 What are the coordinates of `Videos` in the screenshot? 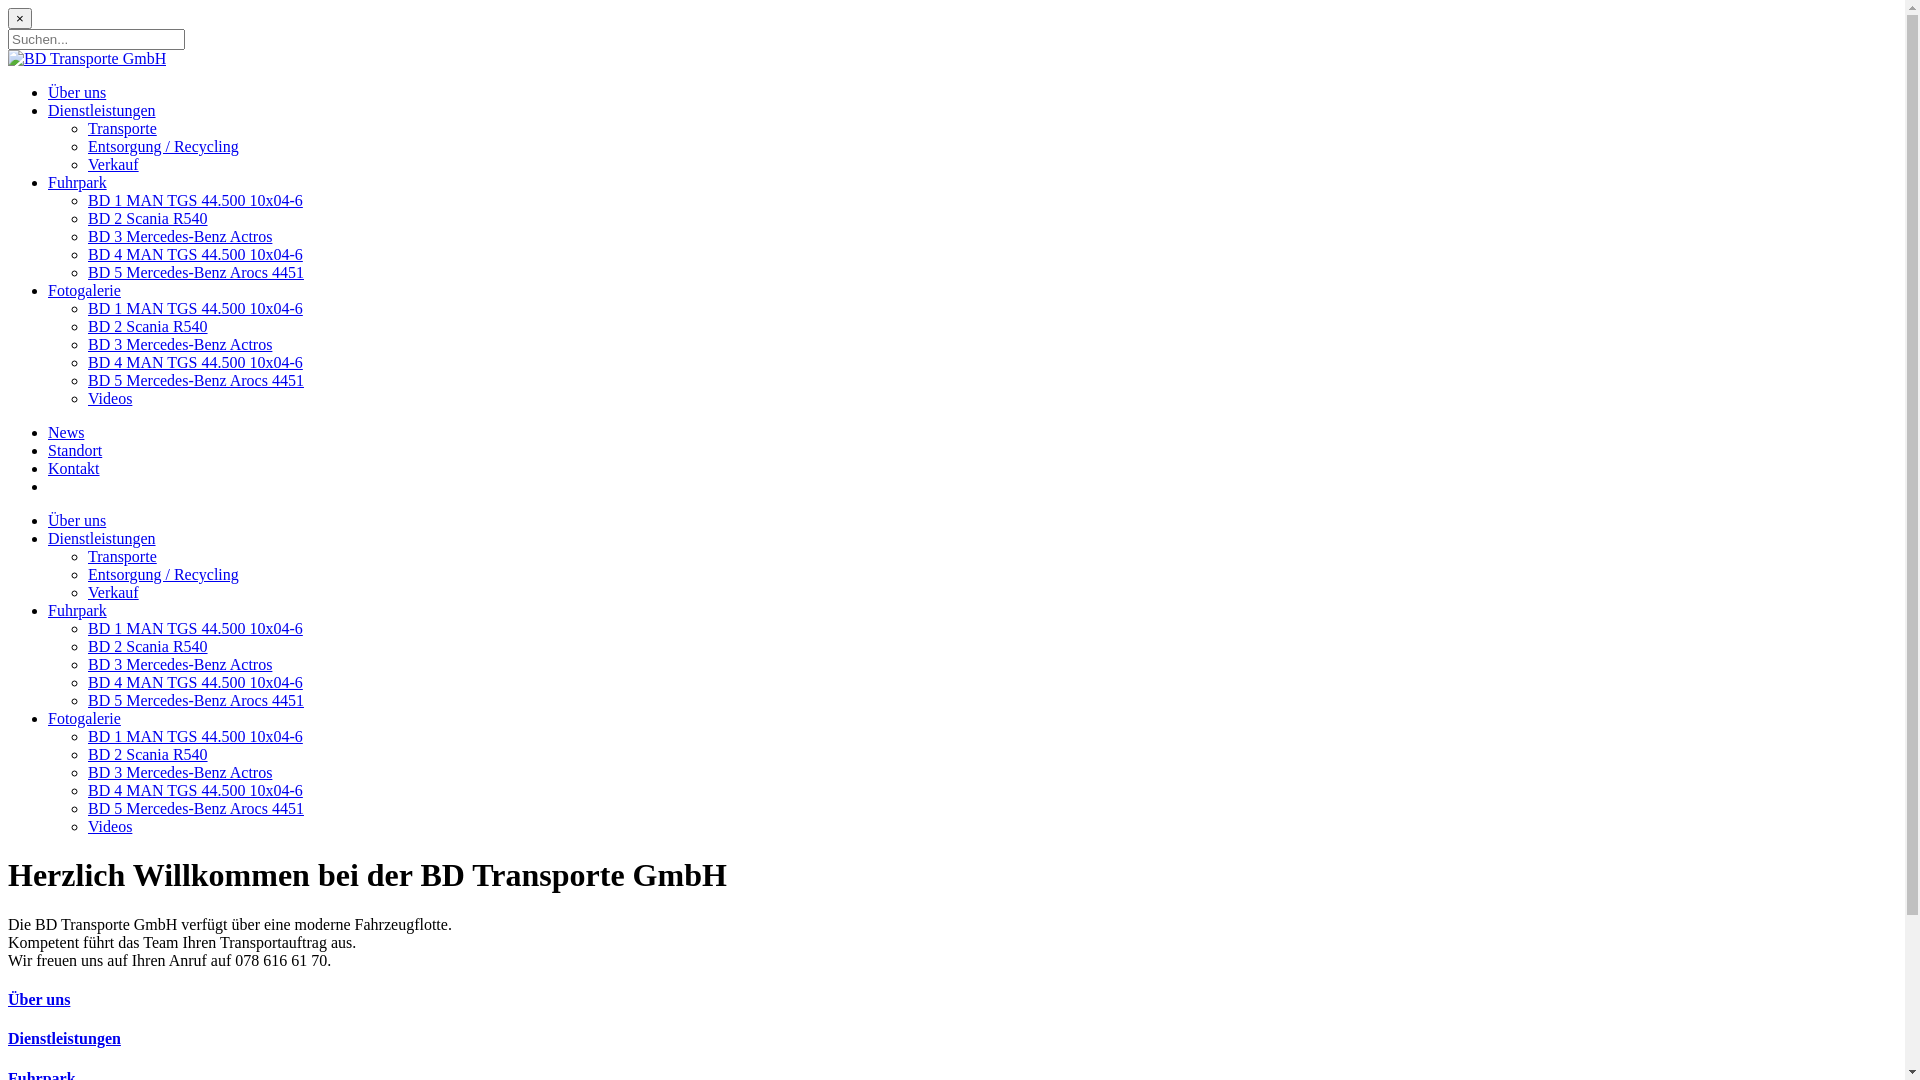 It's located at (110, 398).